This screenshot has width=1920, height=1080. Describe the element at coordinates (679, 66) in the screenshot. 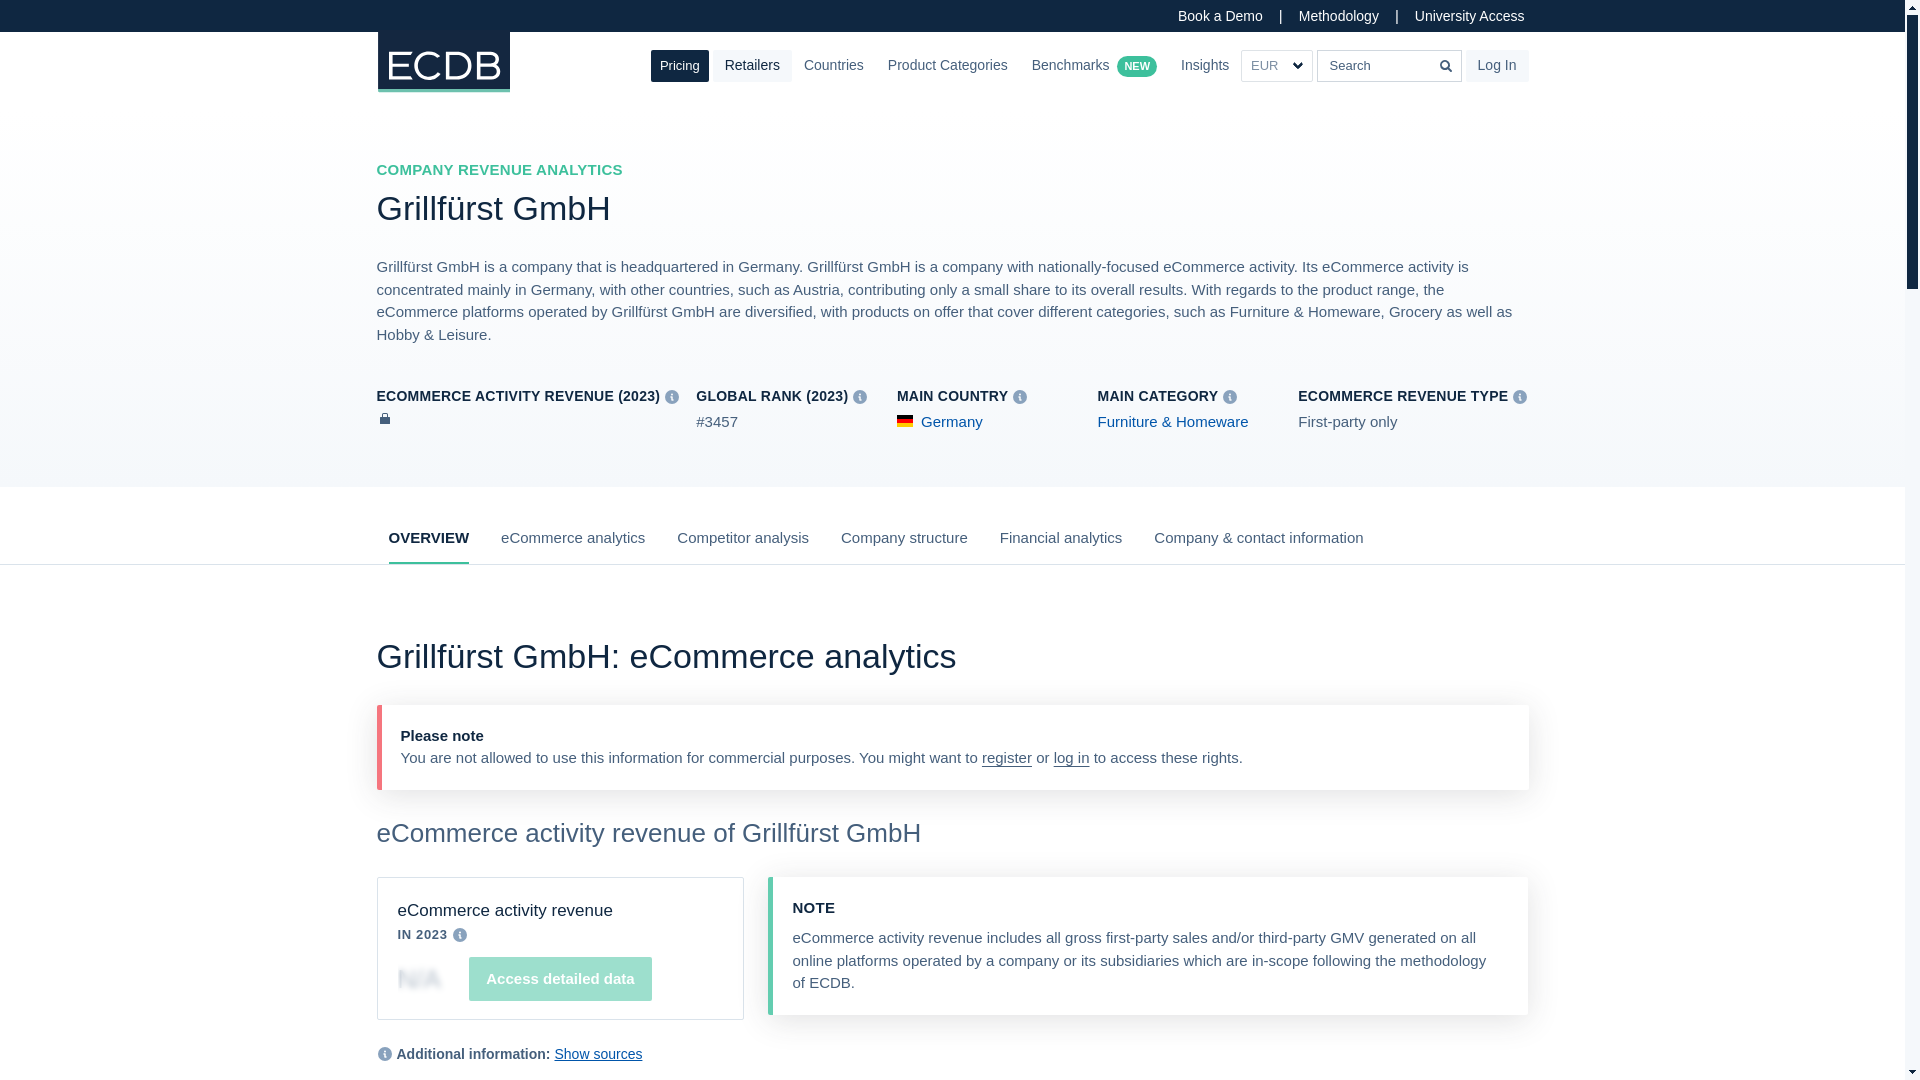

I see `Pricing` at that location.